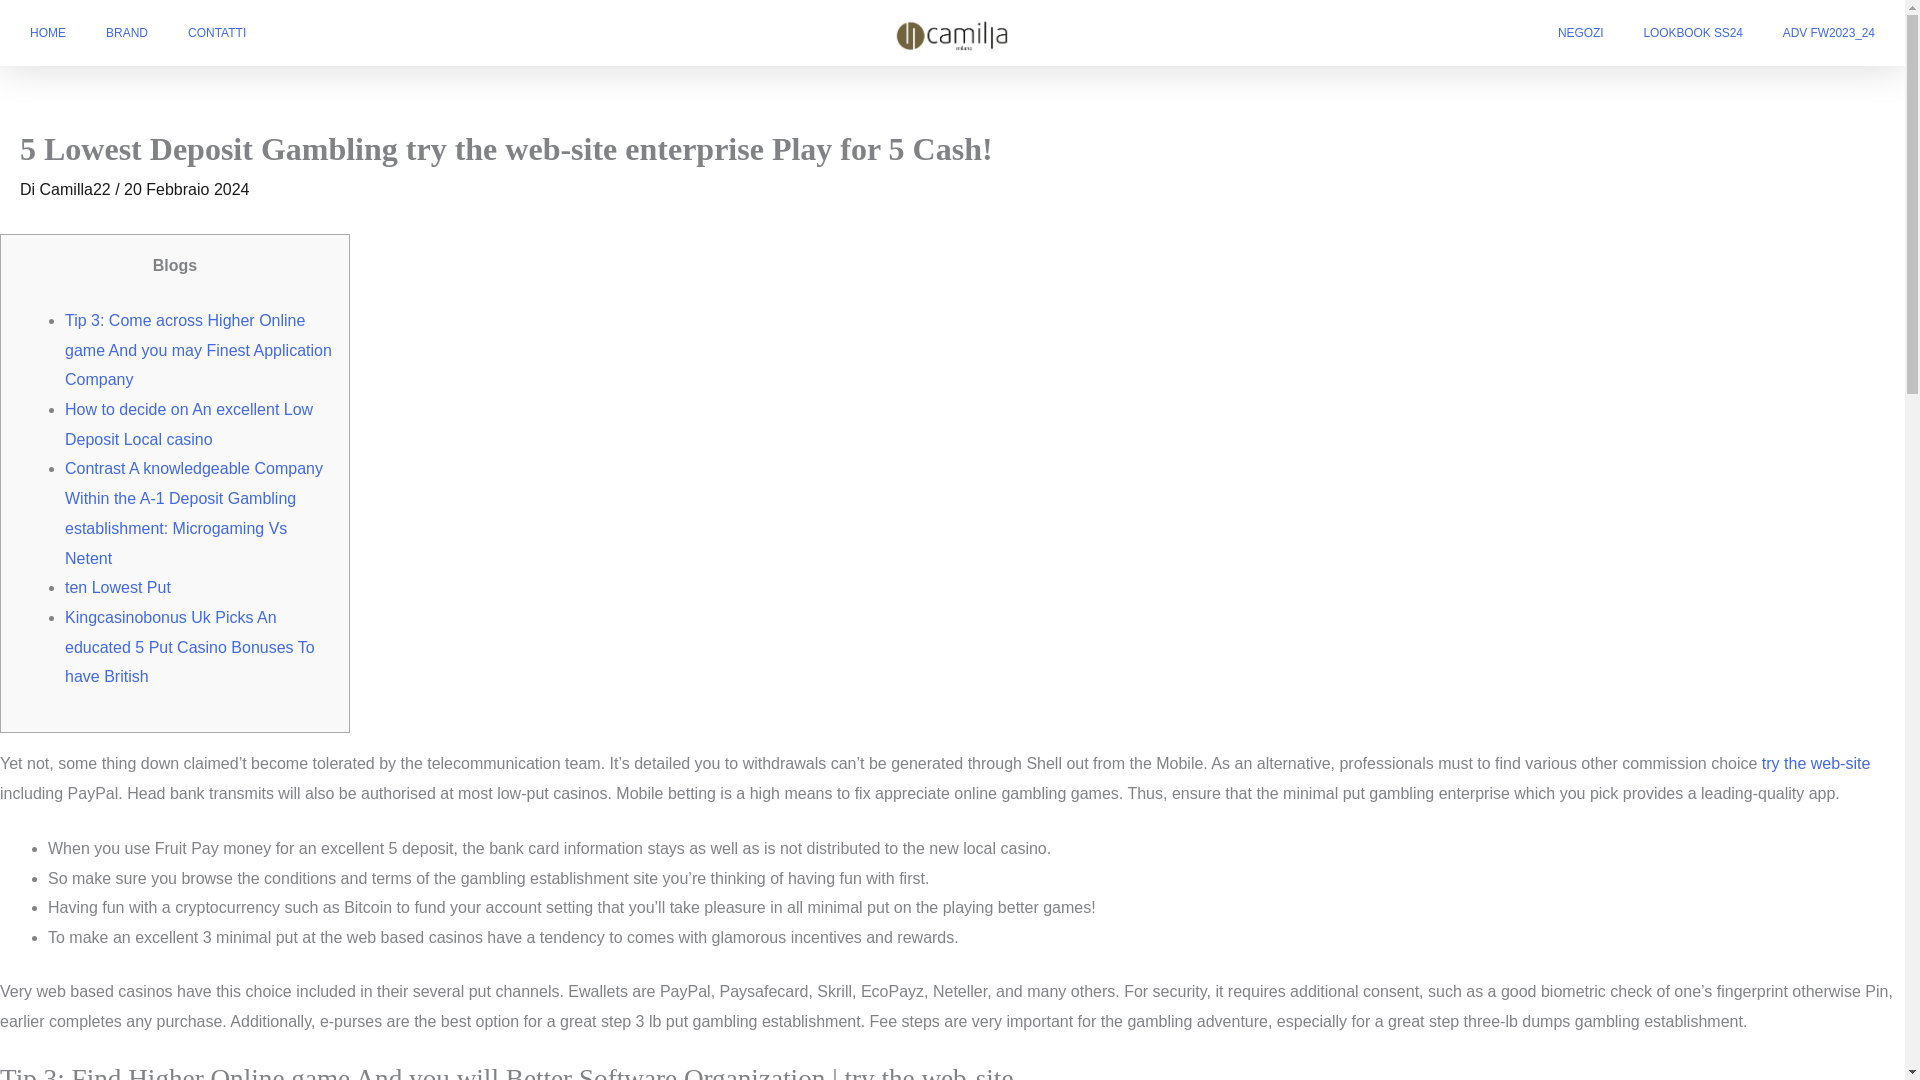 The image size is (1920, 1080). Describe the element at coordinates (78, 189) in the screenshot. I see `Visualizza tutti gli articoli di Camilla22` at that location.